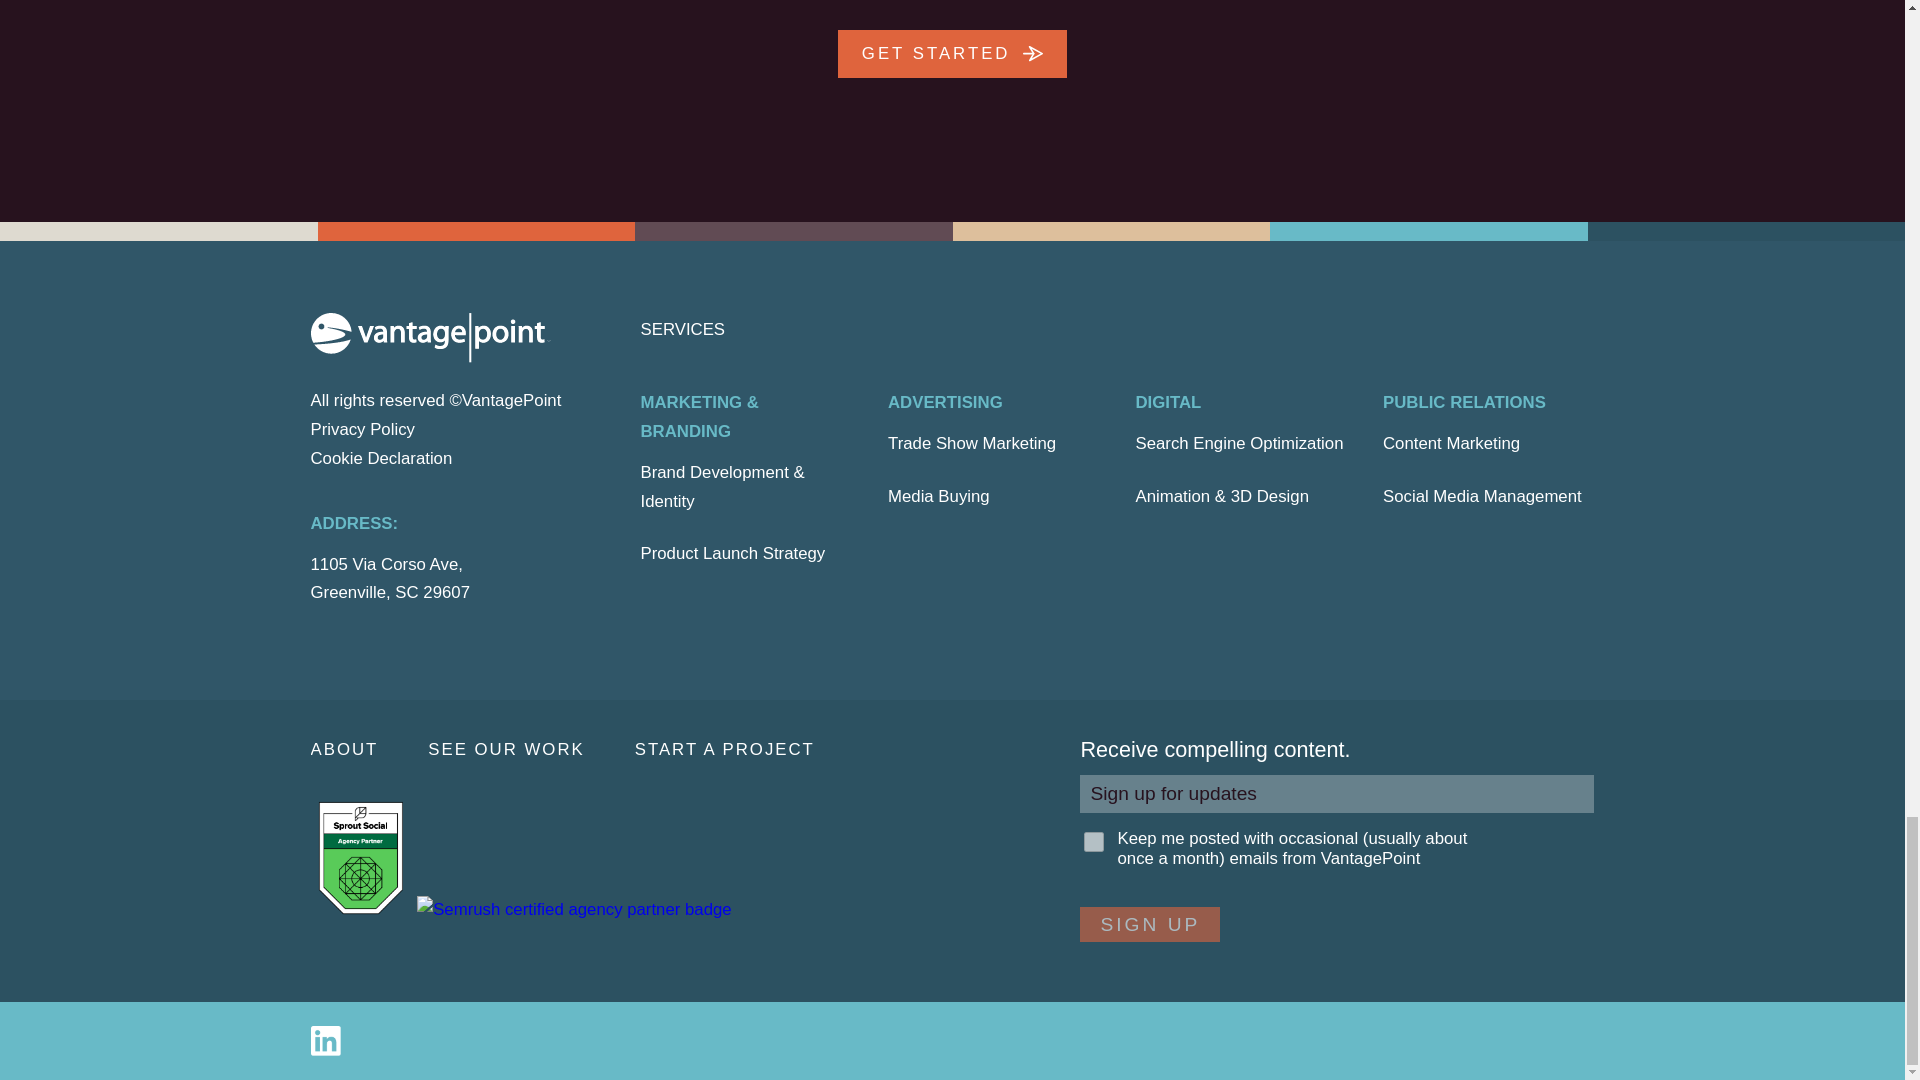 The height and width of the screenshot is (1080, 1920). I want to click on SIGN UP, so click(1149, 924).